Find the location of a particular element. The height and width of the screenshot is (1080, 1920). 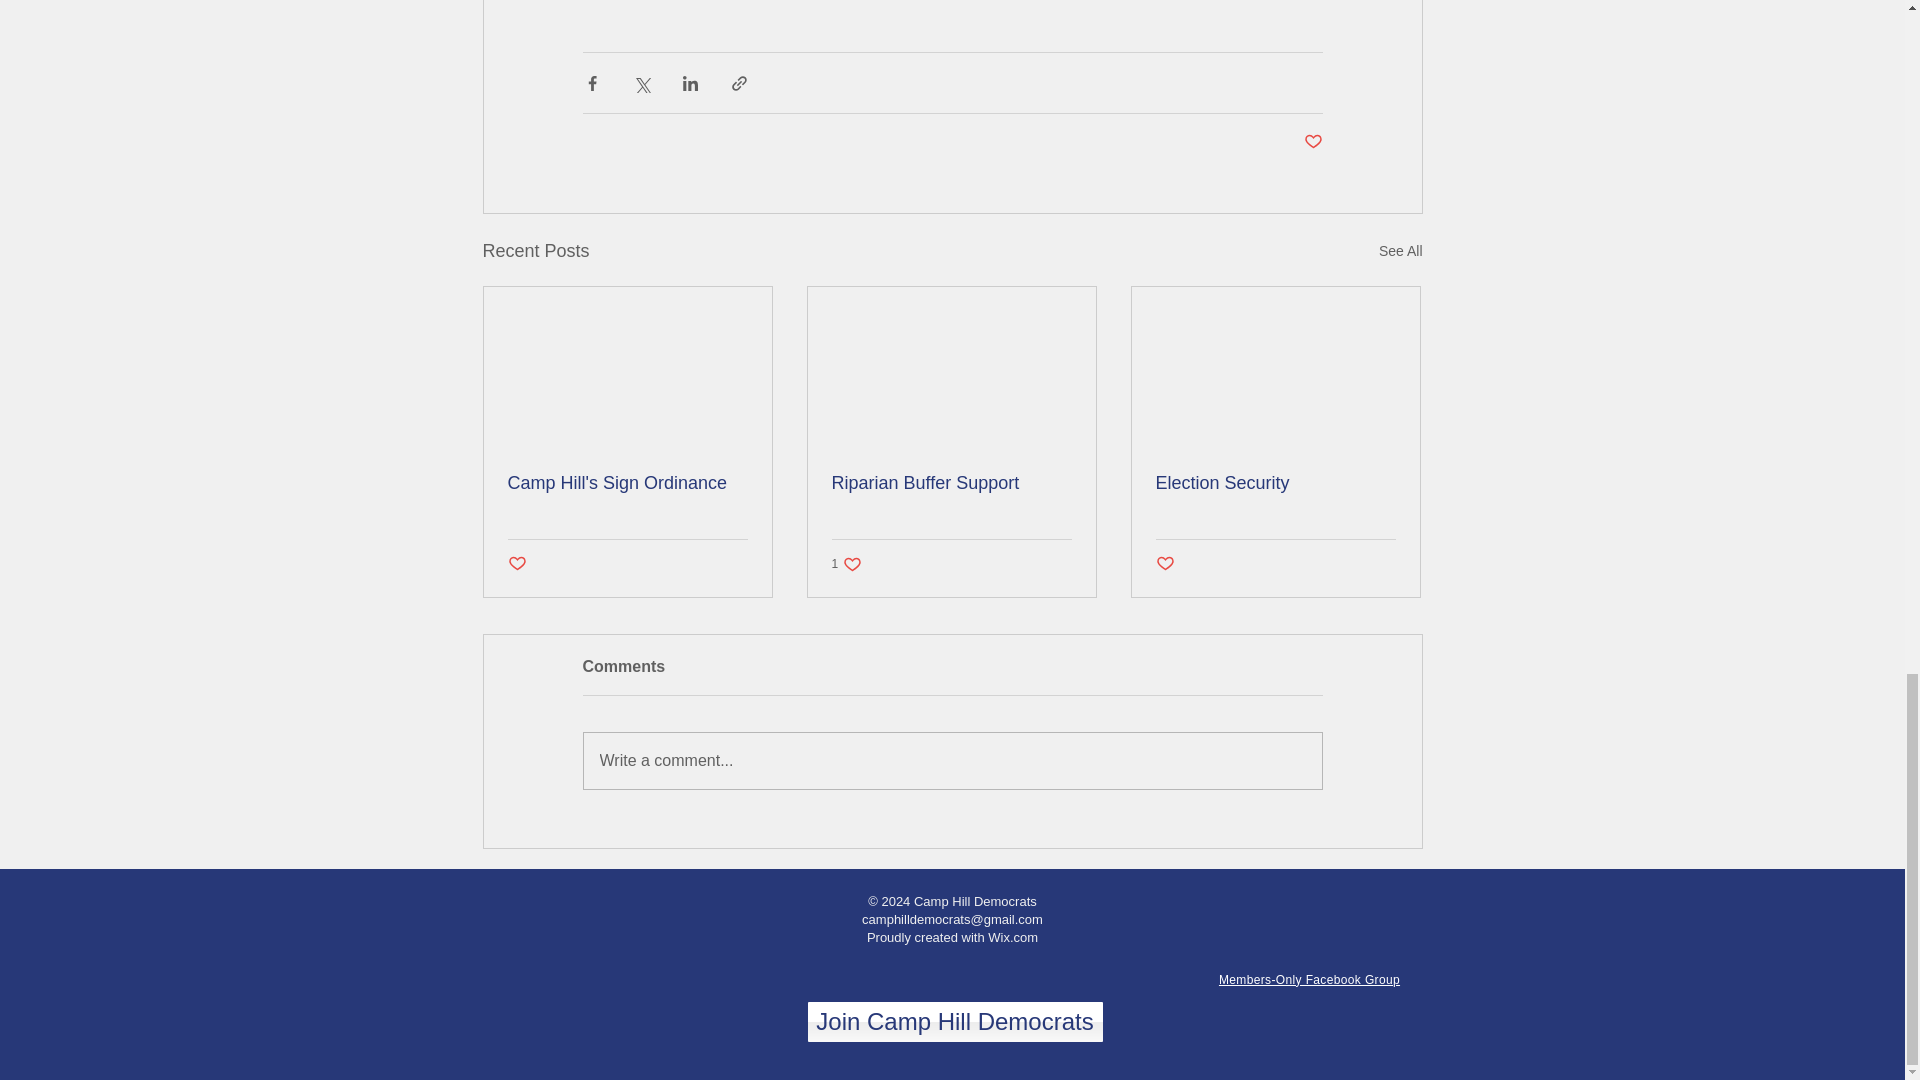

Camp Hill's Sign Ordinance is located at coordinates (1011, 937).